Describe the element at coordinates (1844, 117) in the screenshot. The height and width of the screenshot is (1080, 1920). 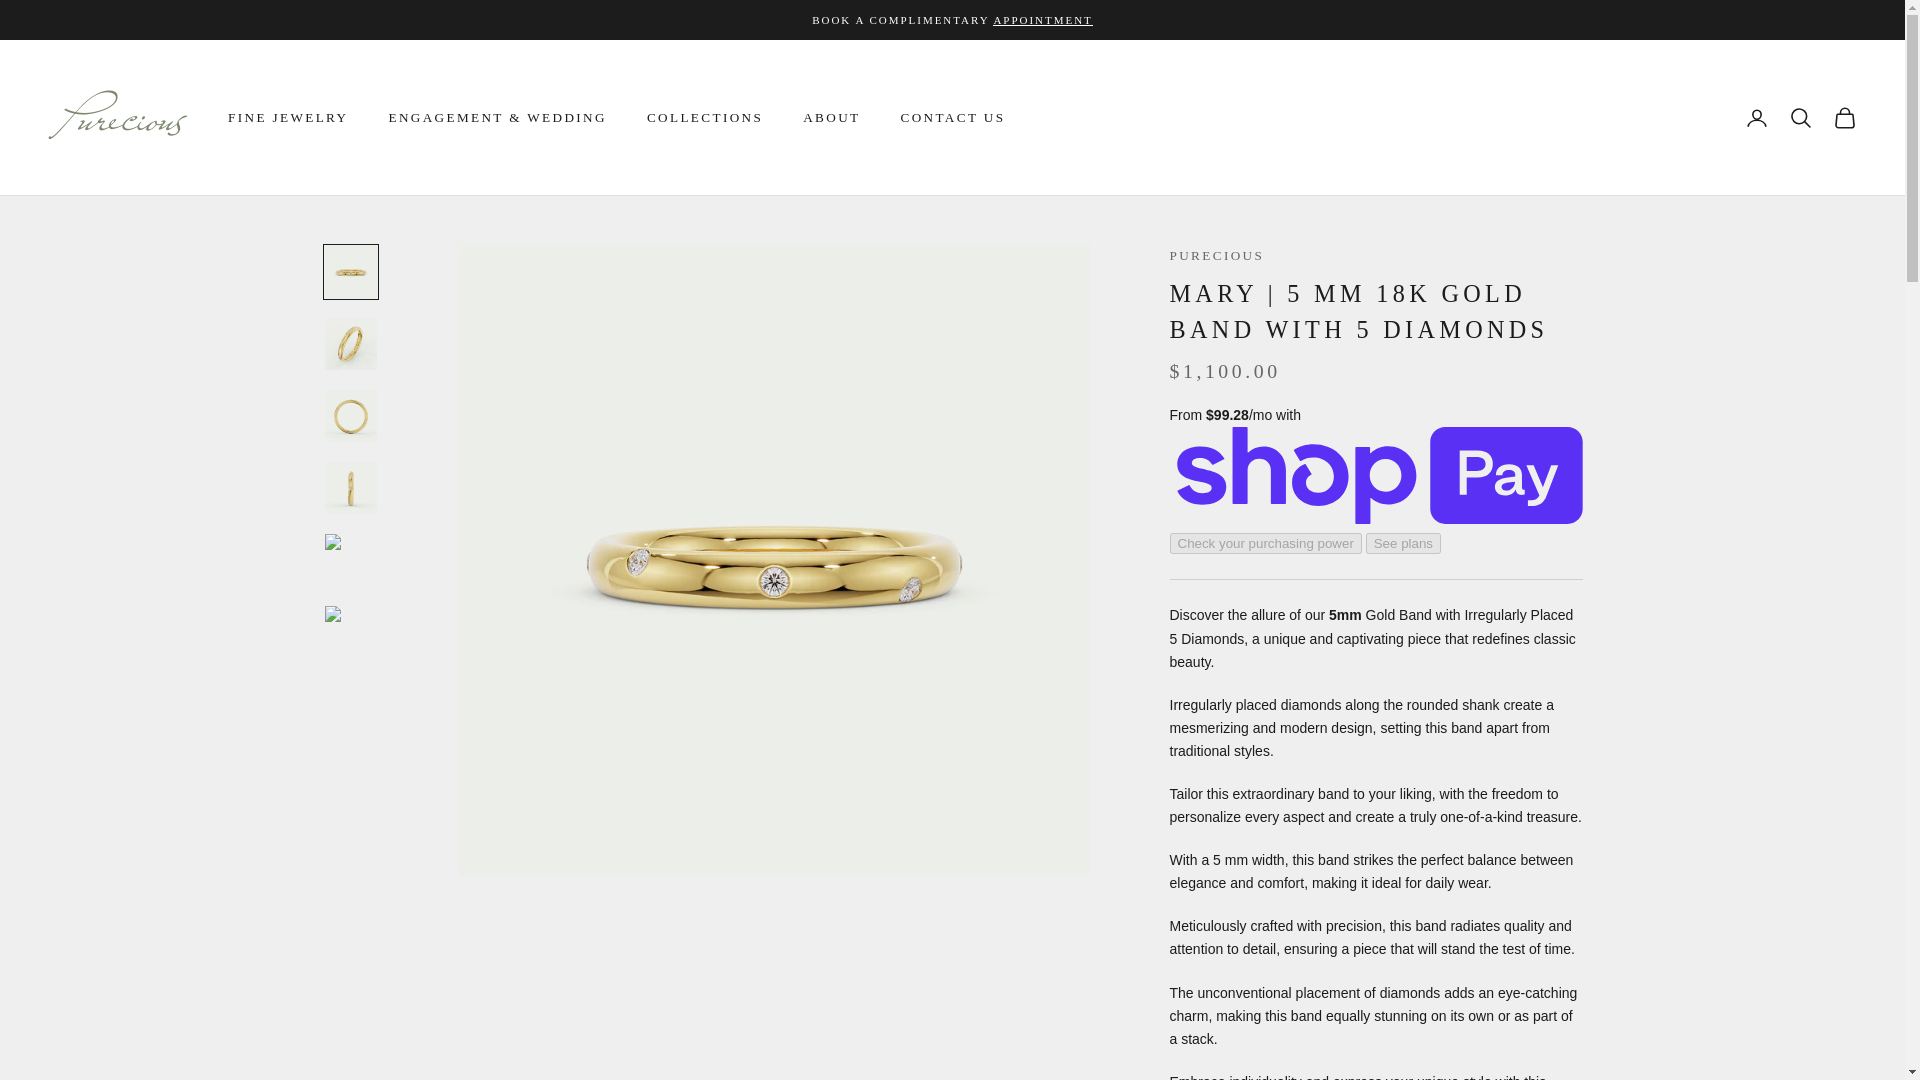
I see `Open cart` at that location.